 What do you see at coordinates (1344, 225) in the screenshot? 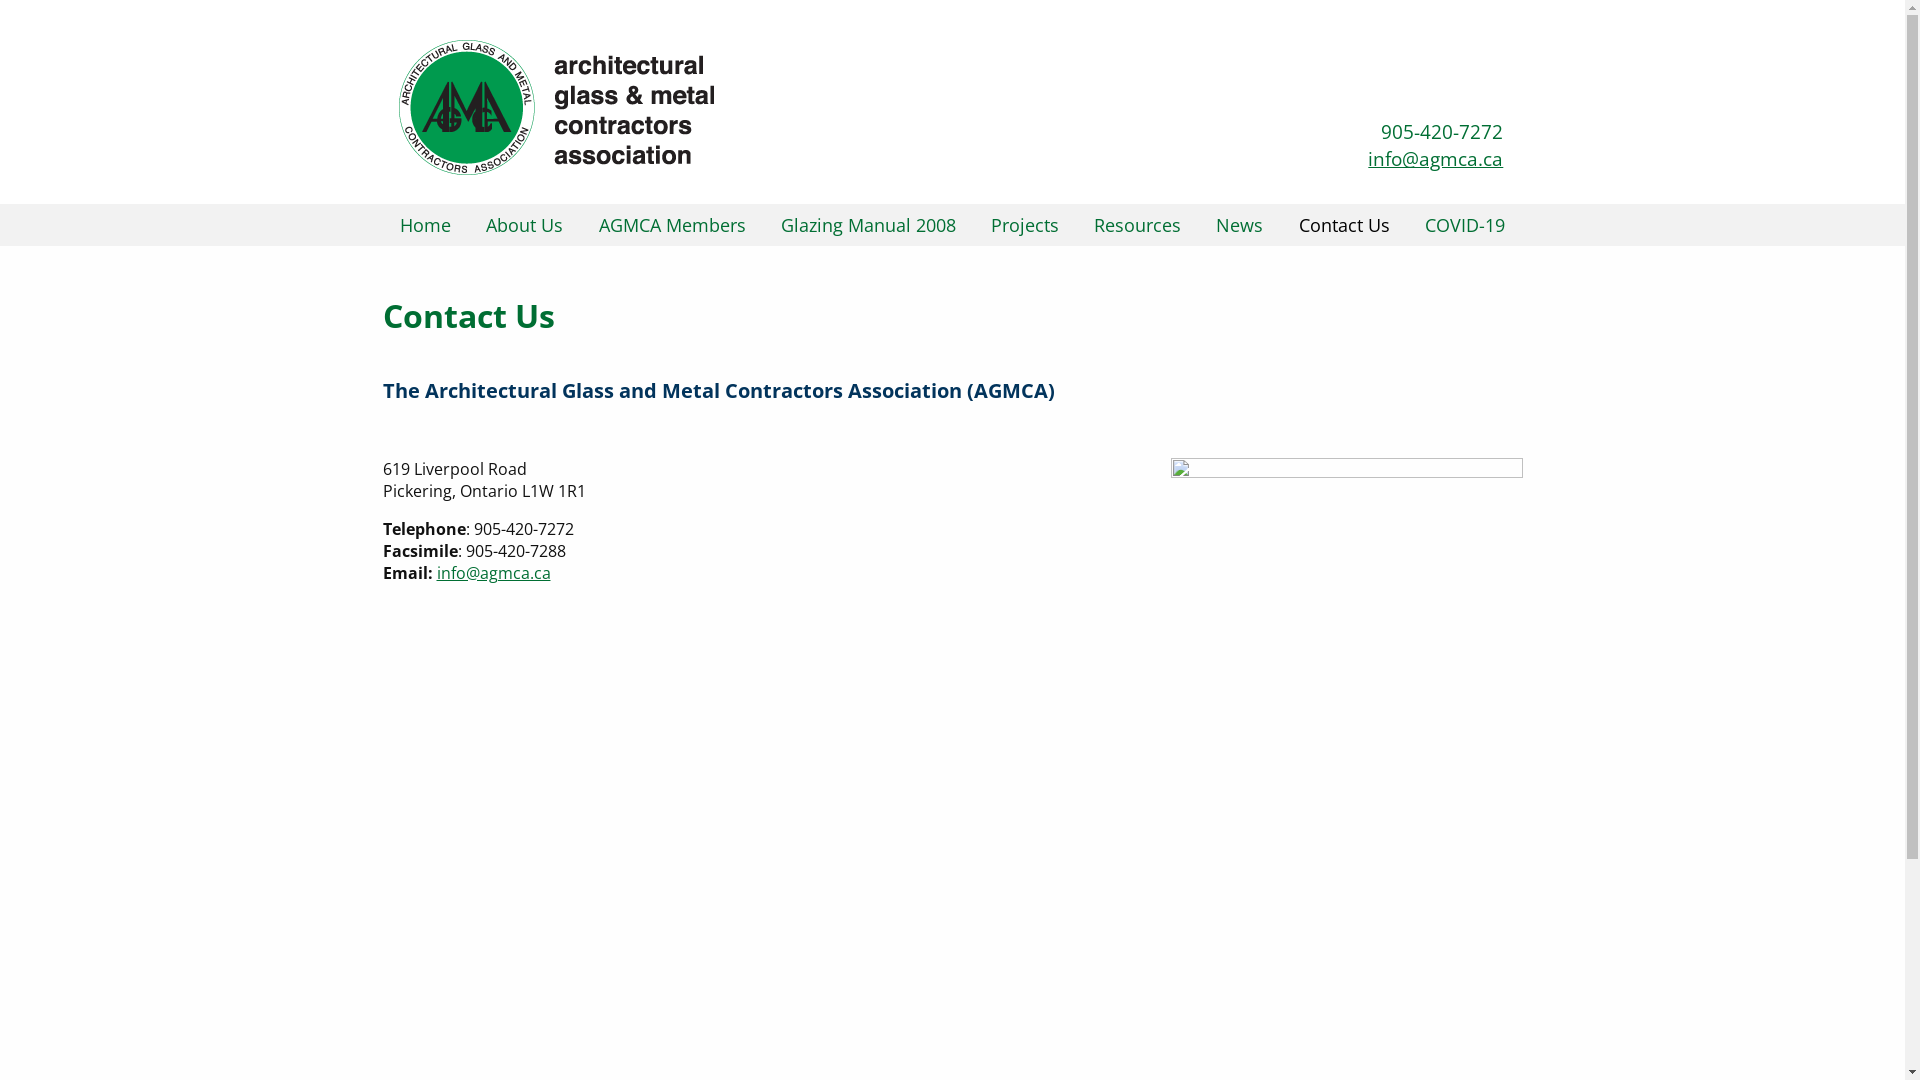
I see `Contact Us` at bounding box center [1344, 225].